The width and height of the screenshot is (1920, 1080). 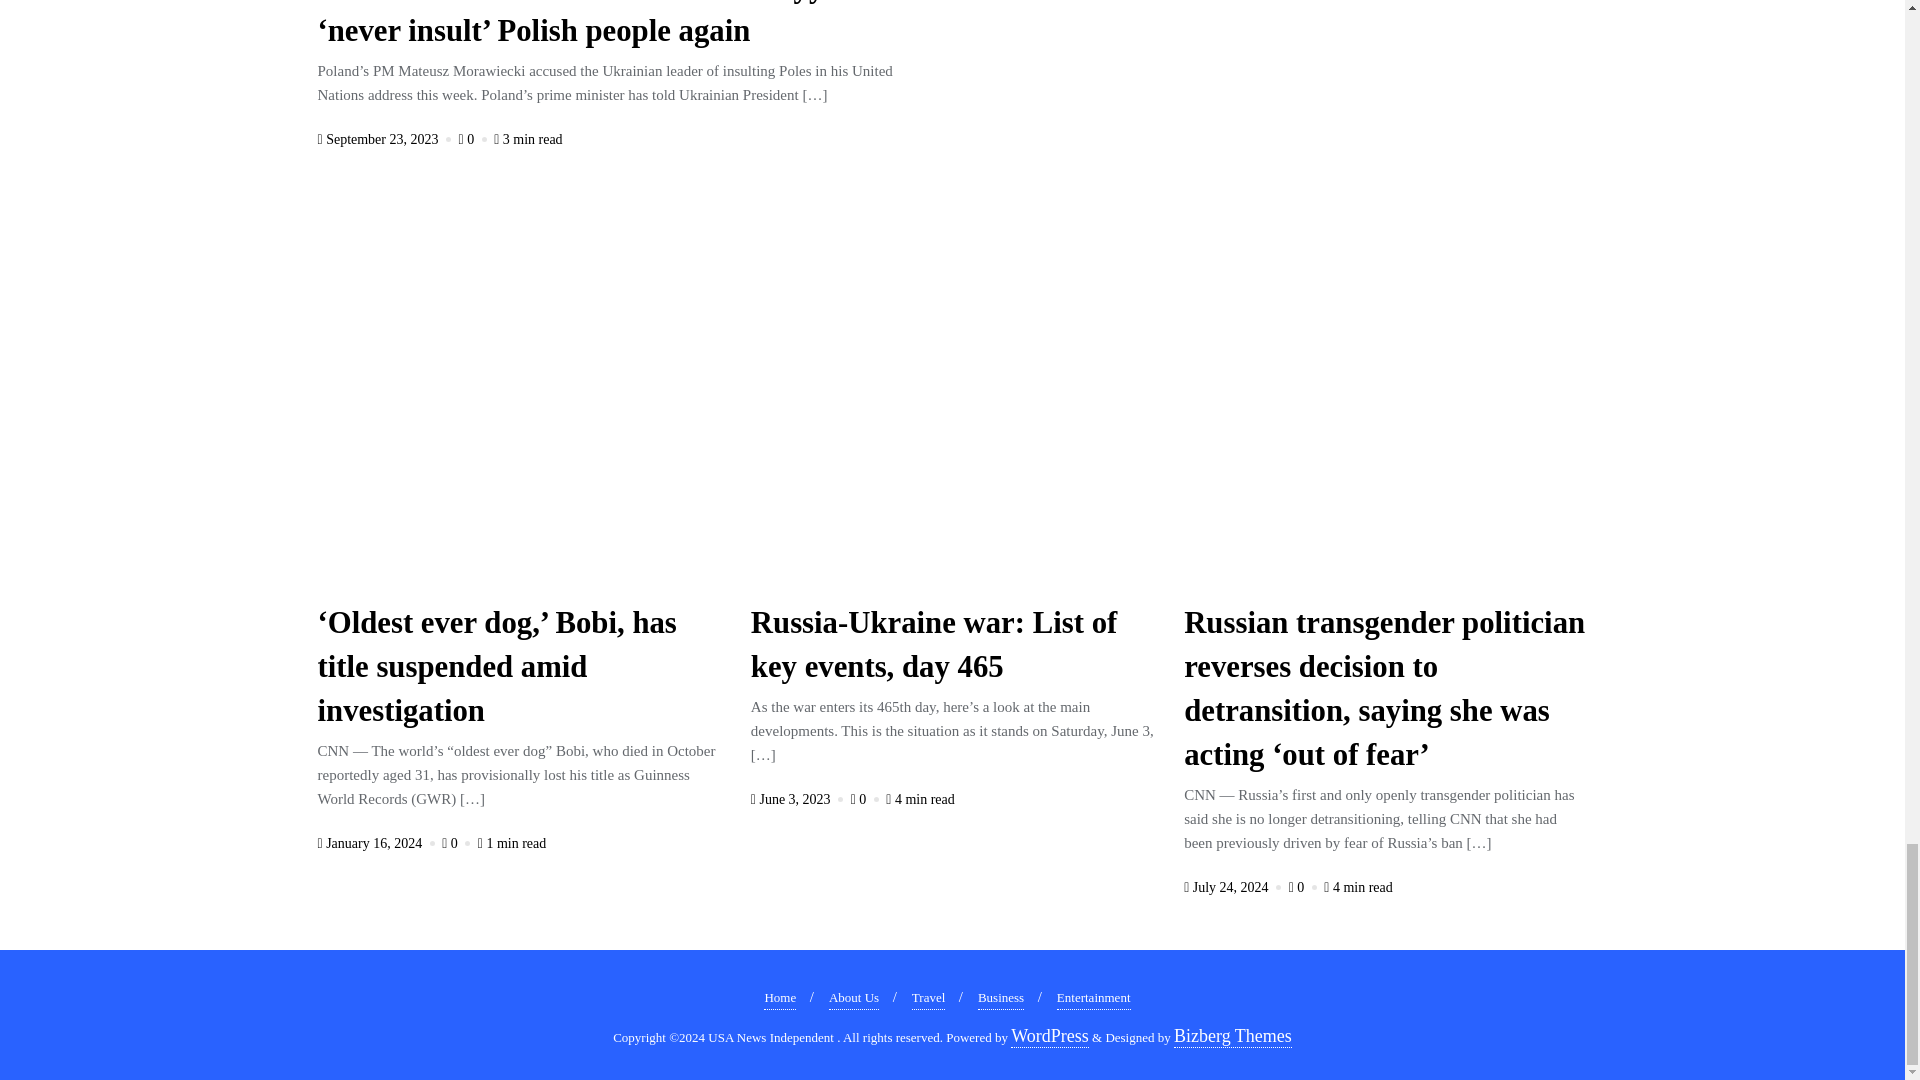 What do you see at coordinates (528, 138) in the screenshot?
I see `3 min read` at bounding box center [528, 138].